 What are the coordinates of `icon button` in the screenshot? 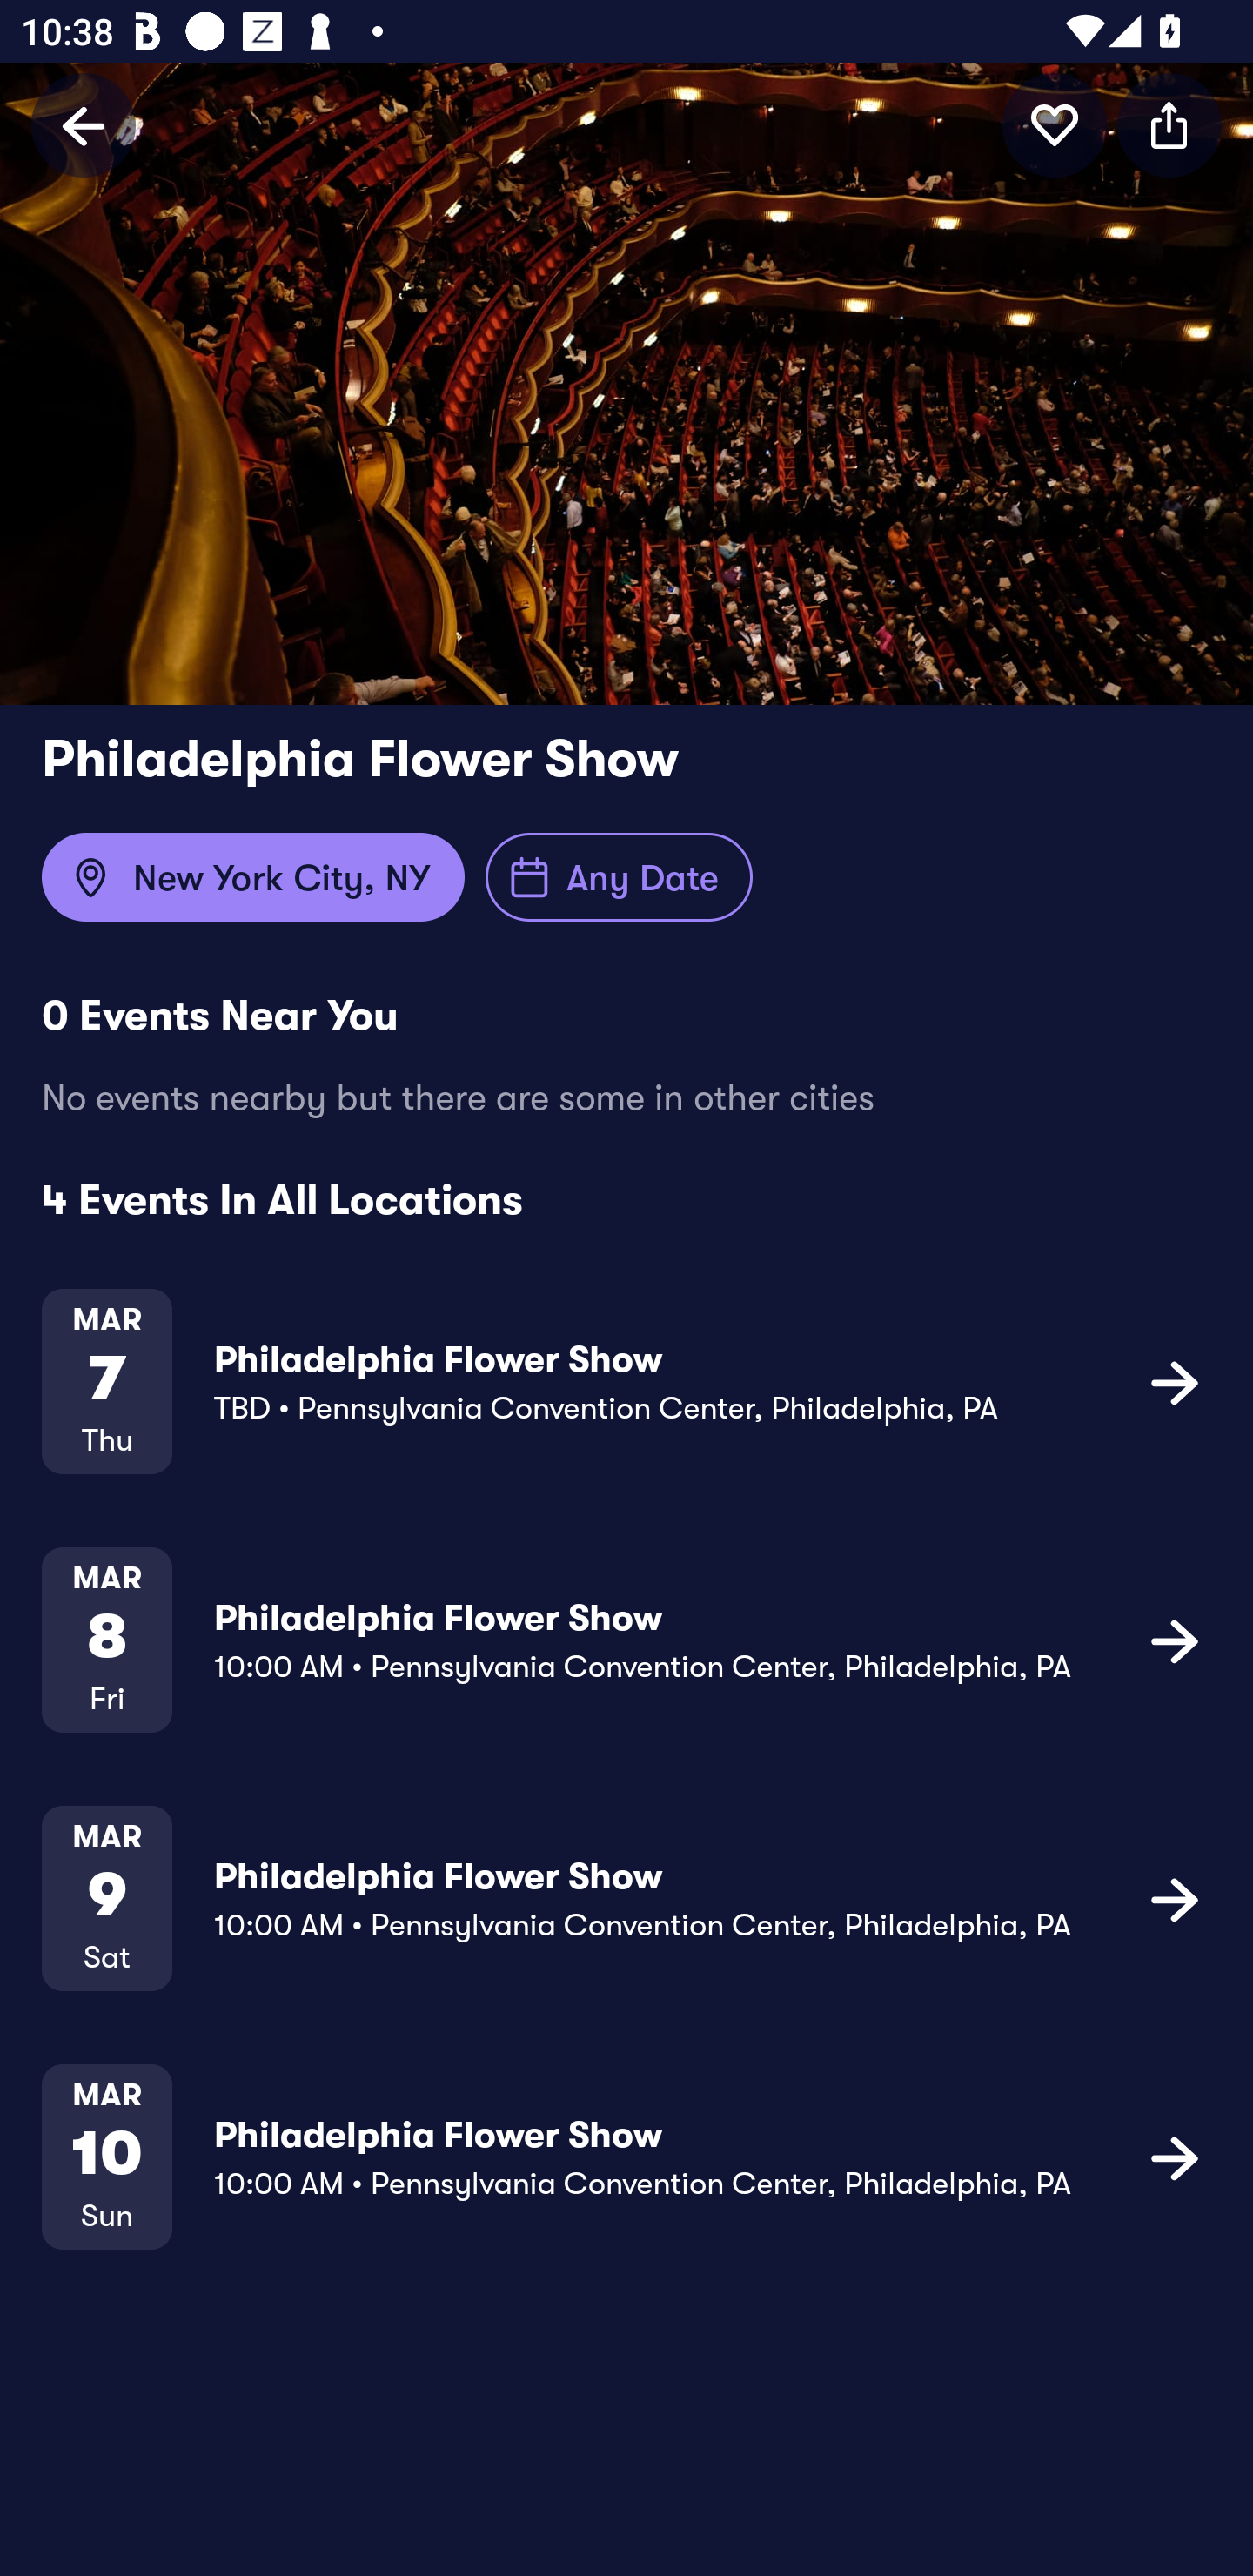 It's located at (1175, 2157).